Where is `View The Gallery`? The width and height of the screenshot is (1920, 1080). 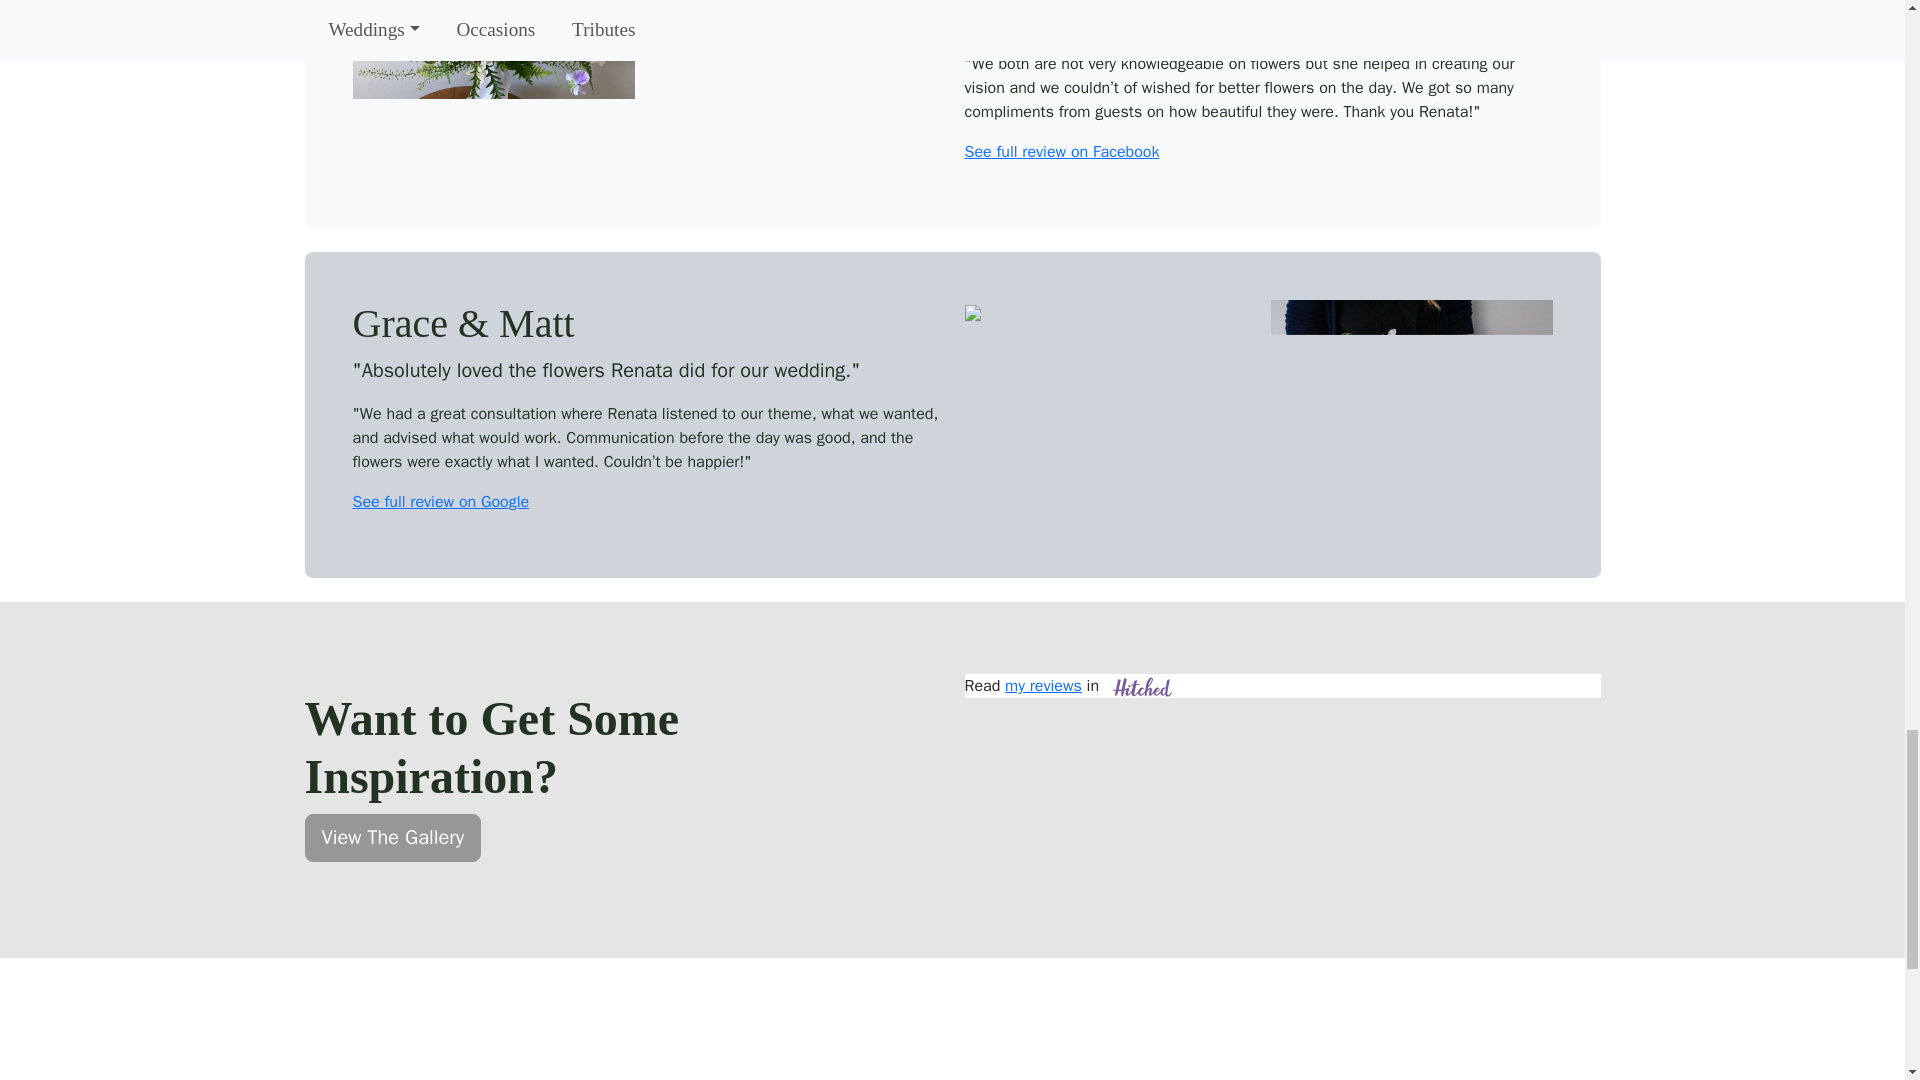 View The Gallery is located at coordinates (392, 838).